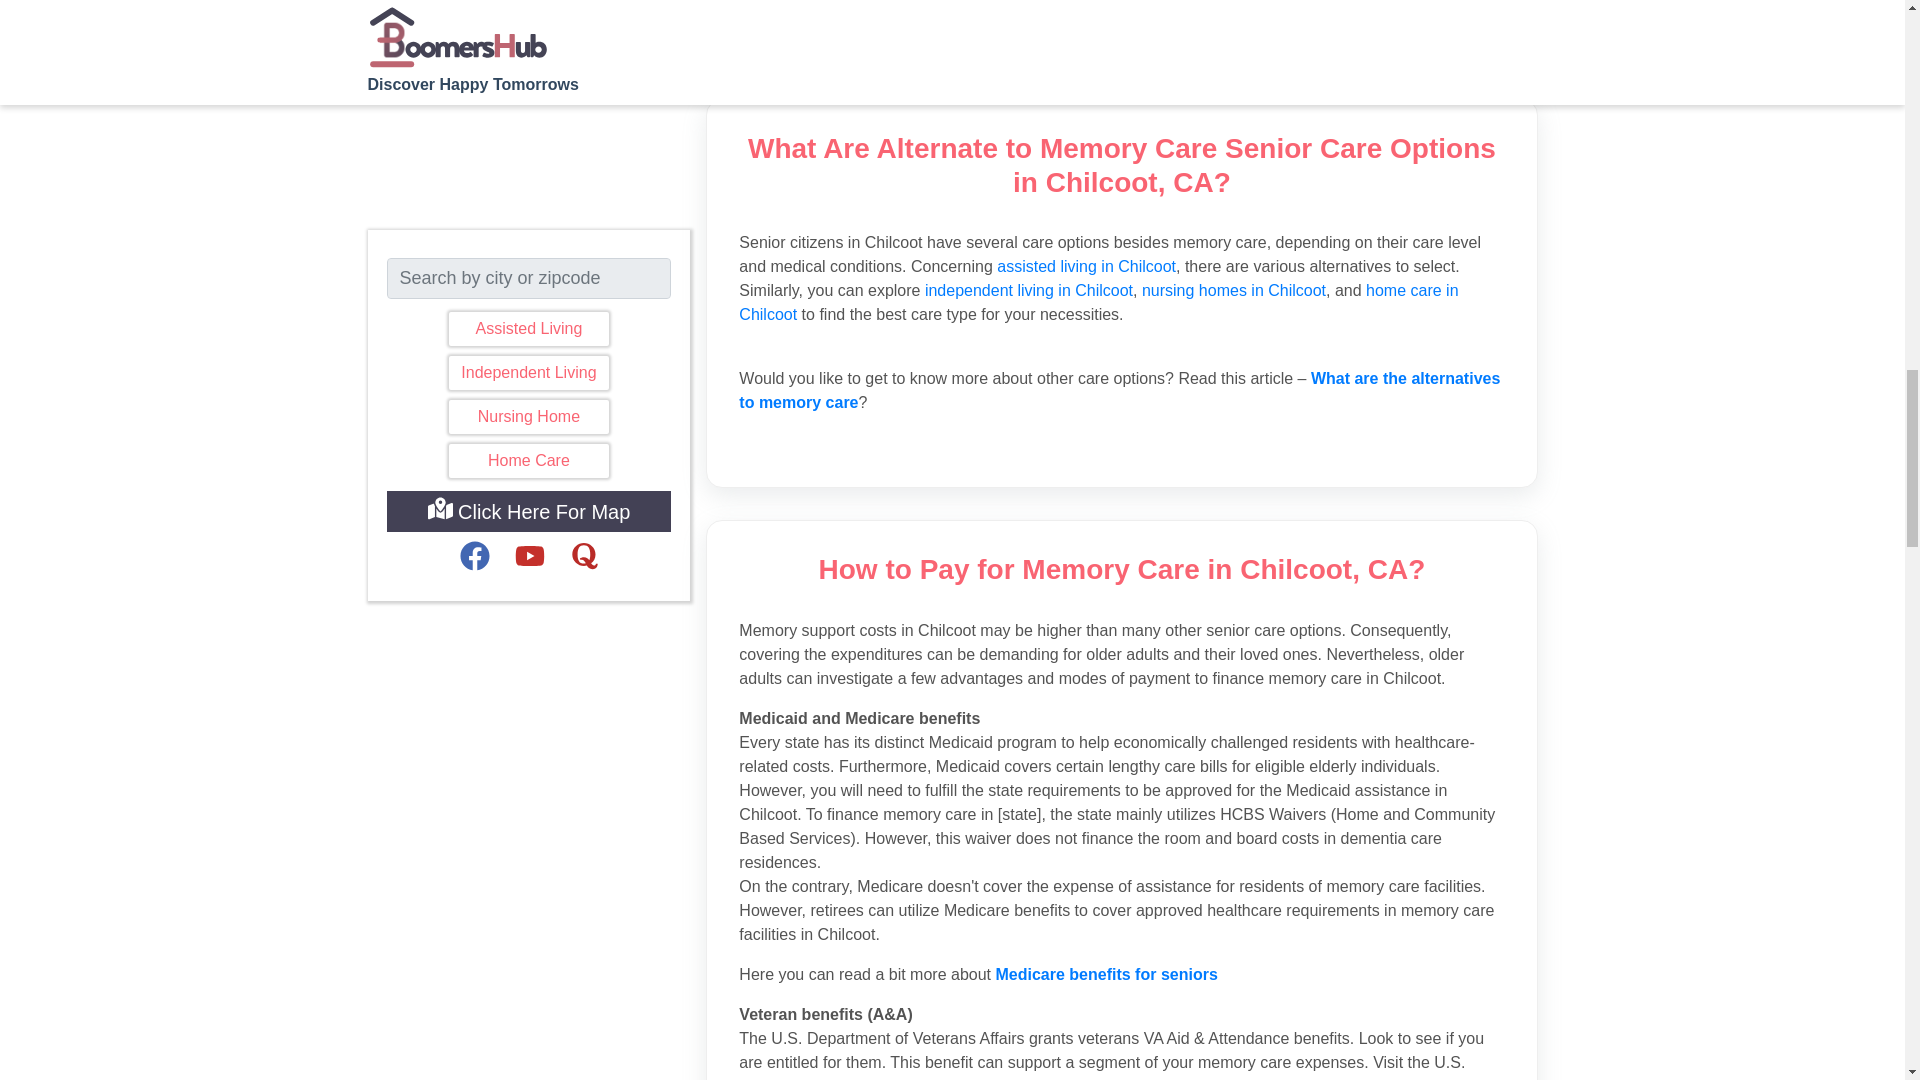  Describe the element at coordinates (1234, 290) in the screenshot. I see `nursing homes in Chilcoot` at that location.